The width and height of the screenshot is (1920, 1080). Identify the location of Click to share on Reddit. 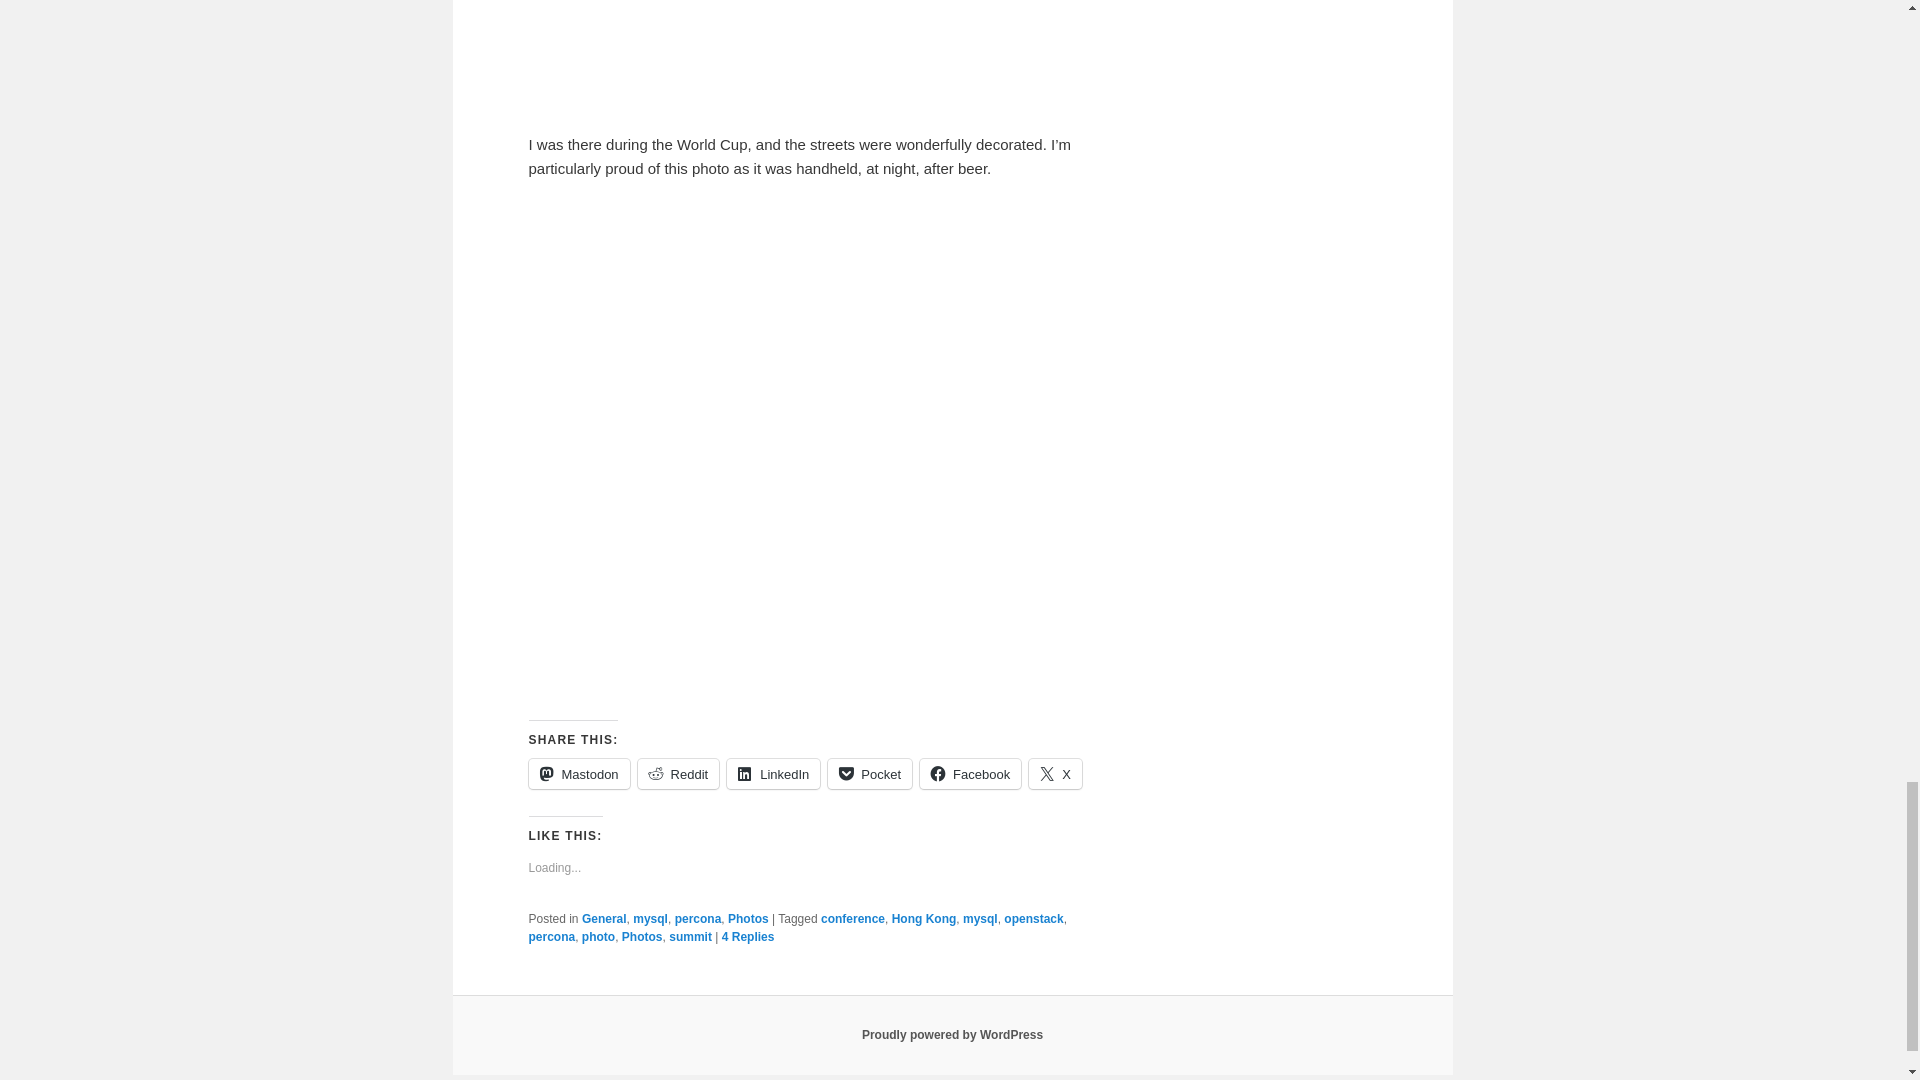
(678, 774).